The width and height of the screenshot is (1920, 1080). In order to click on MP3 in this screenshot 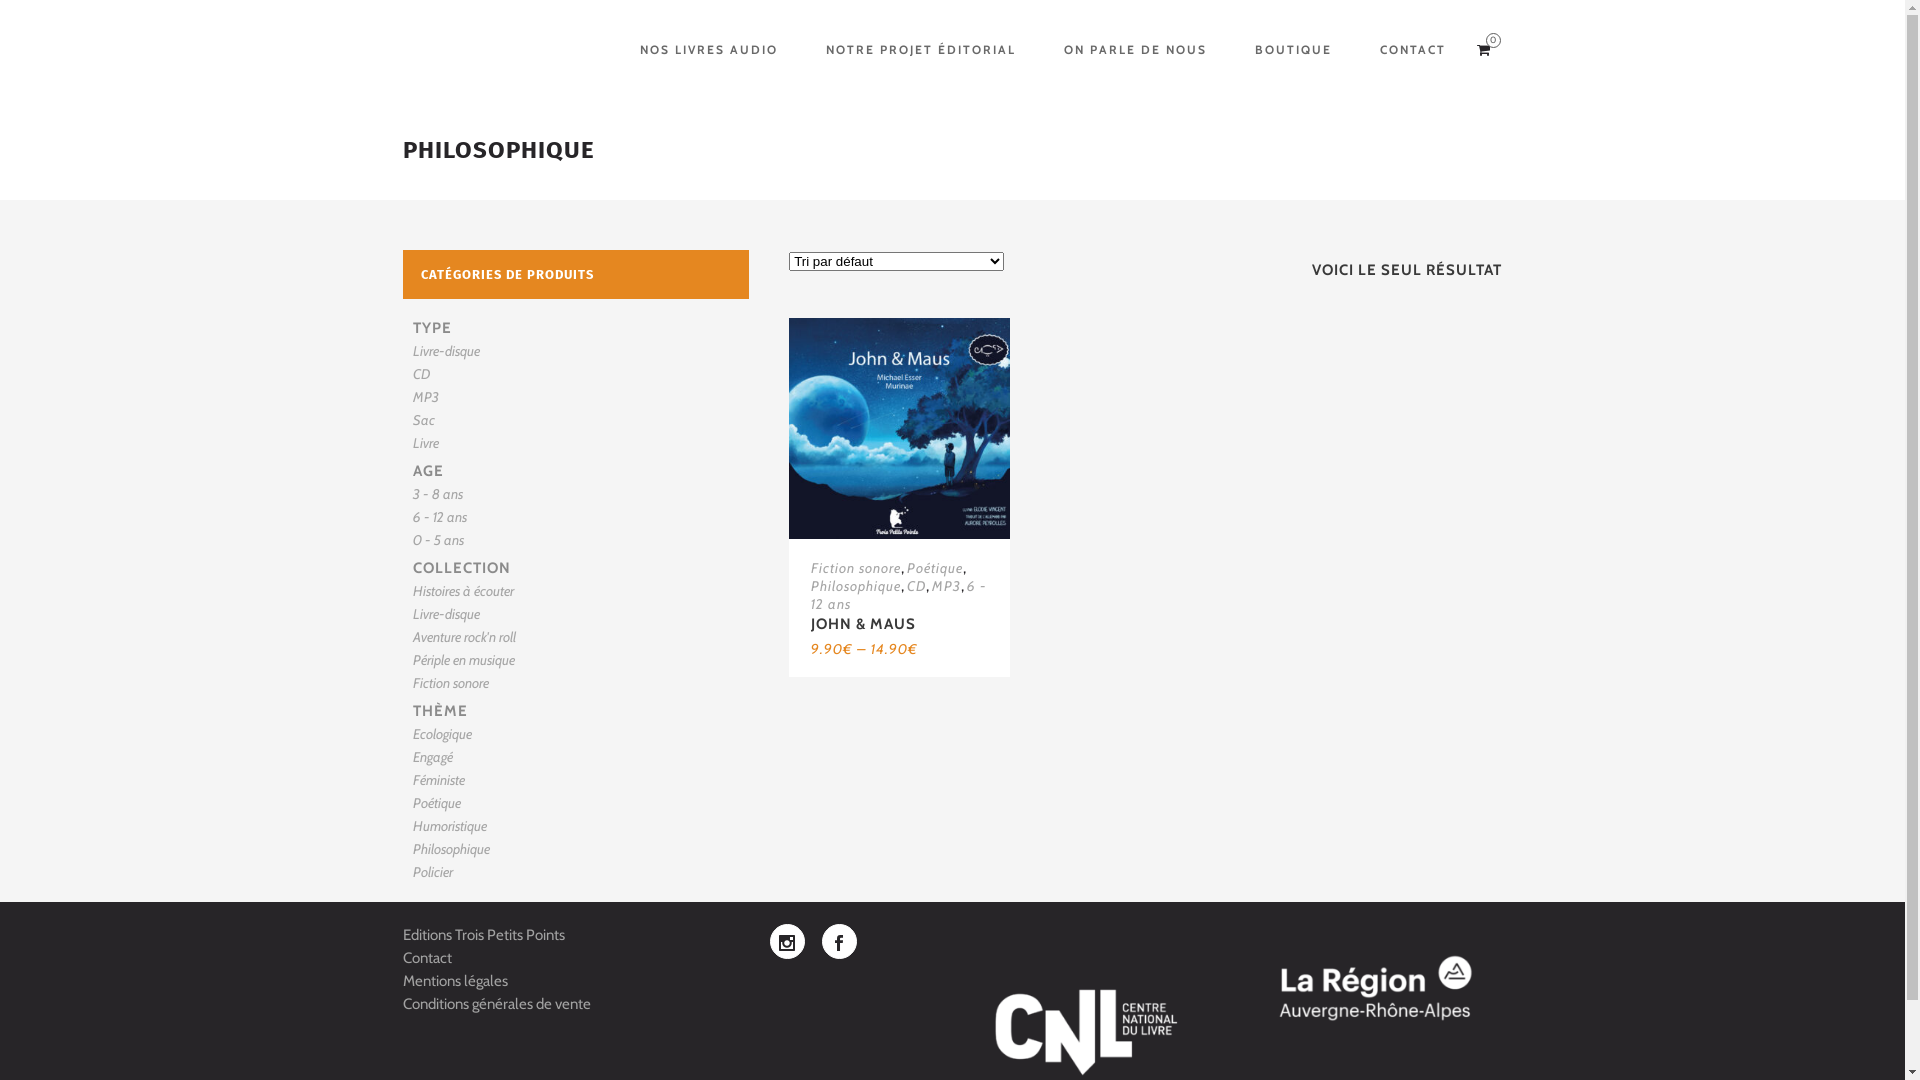, I will do `click(946, 586)`.